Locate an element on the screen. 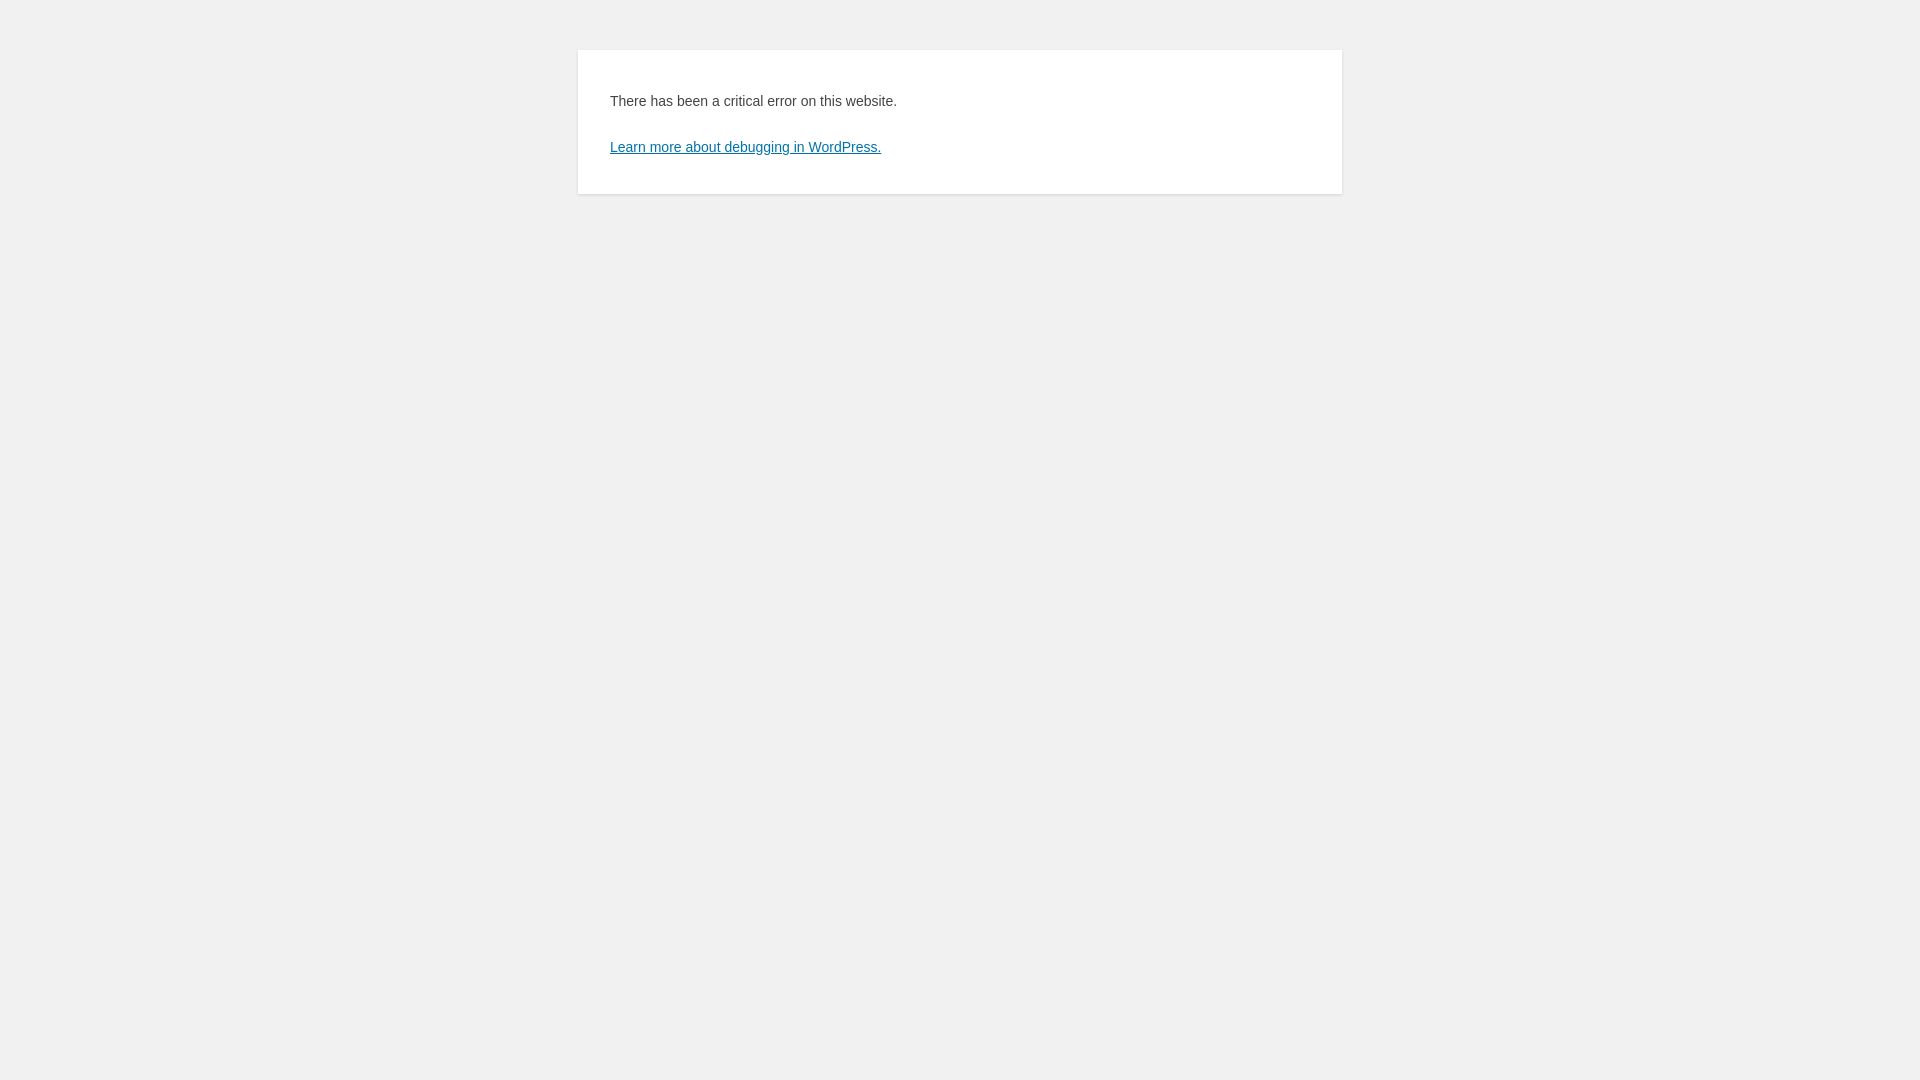 The height and width of the screenshot is (1080, 1920). Learn more about debugging in WordPress. is located at coordinates (746, 147).